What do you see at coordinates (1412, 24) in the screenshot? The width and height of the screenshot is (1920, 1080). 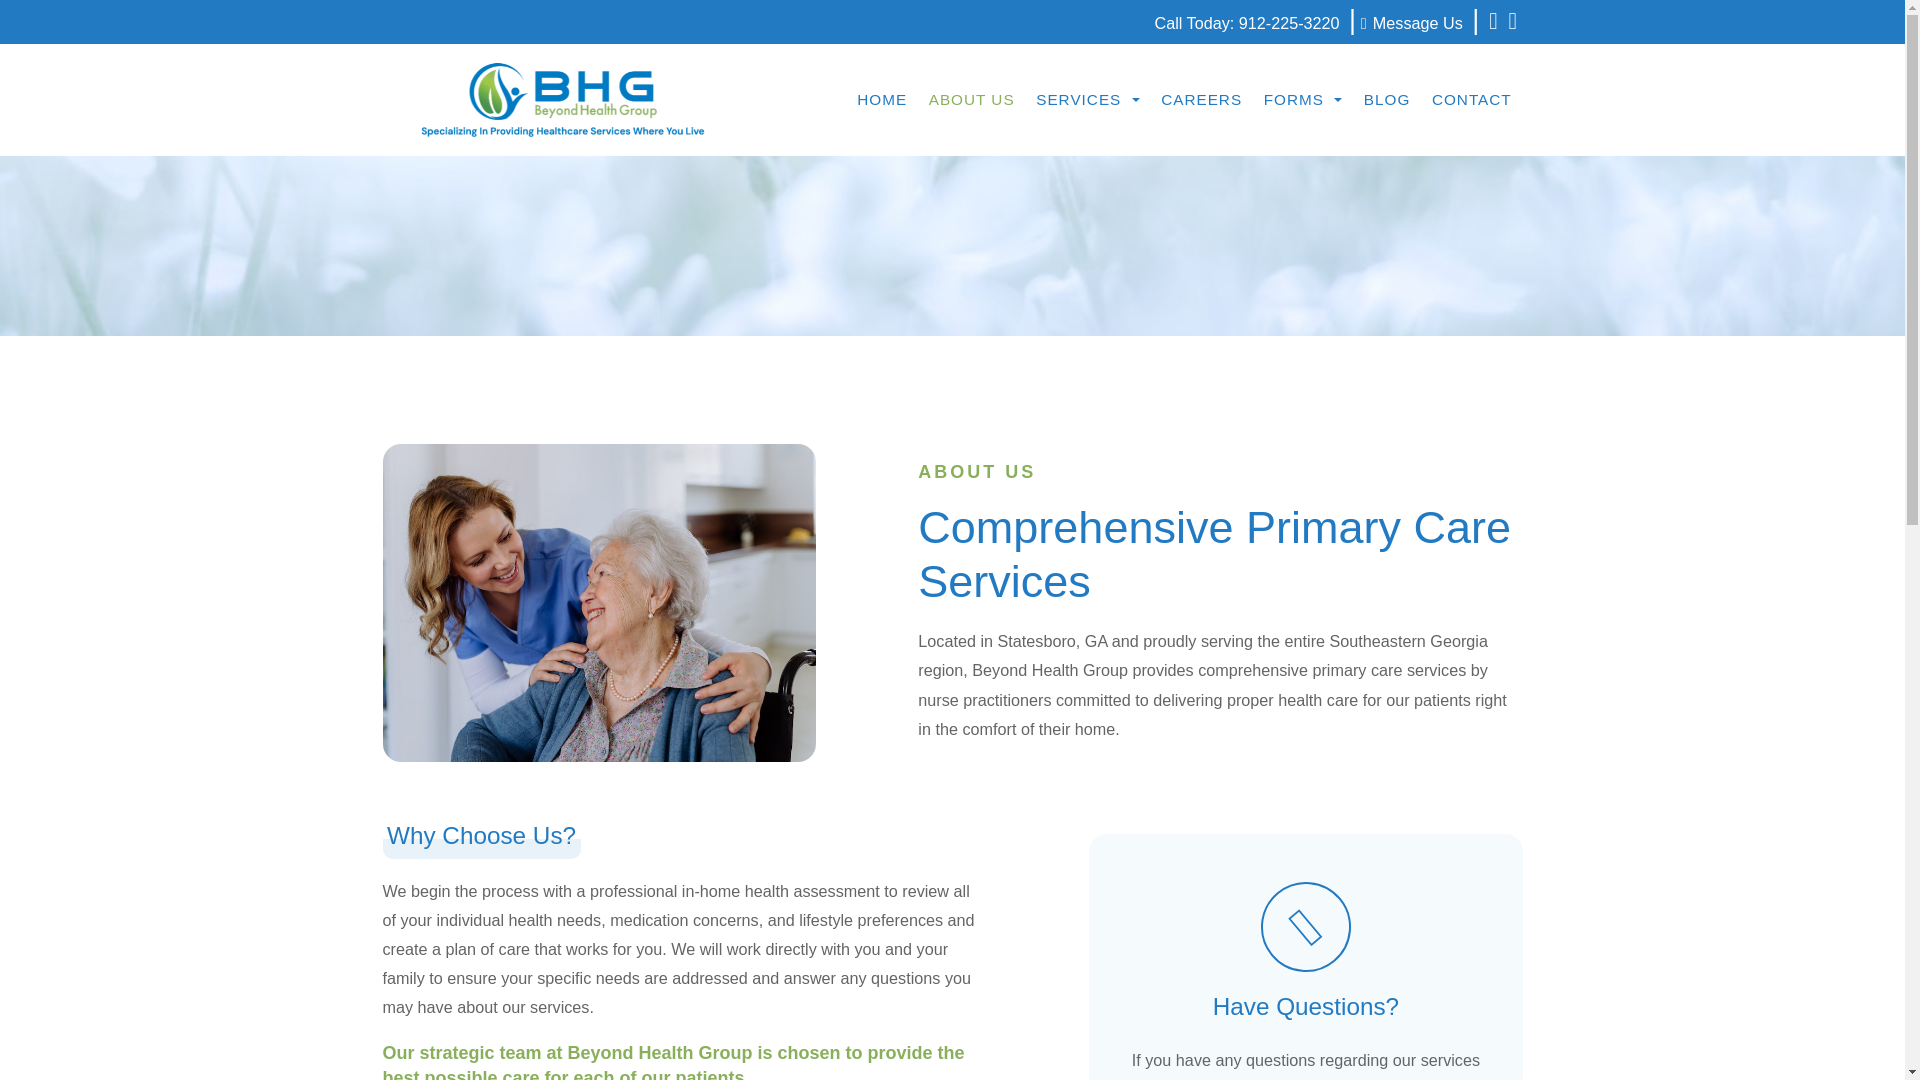 I see `Message Us` at bounding box center [1412, 24].